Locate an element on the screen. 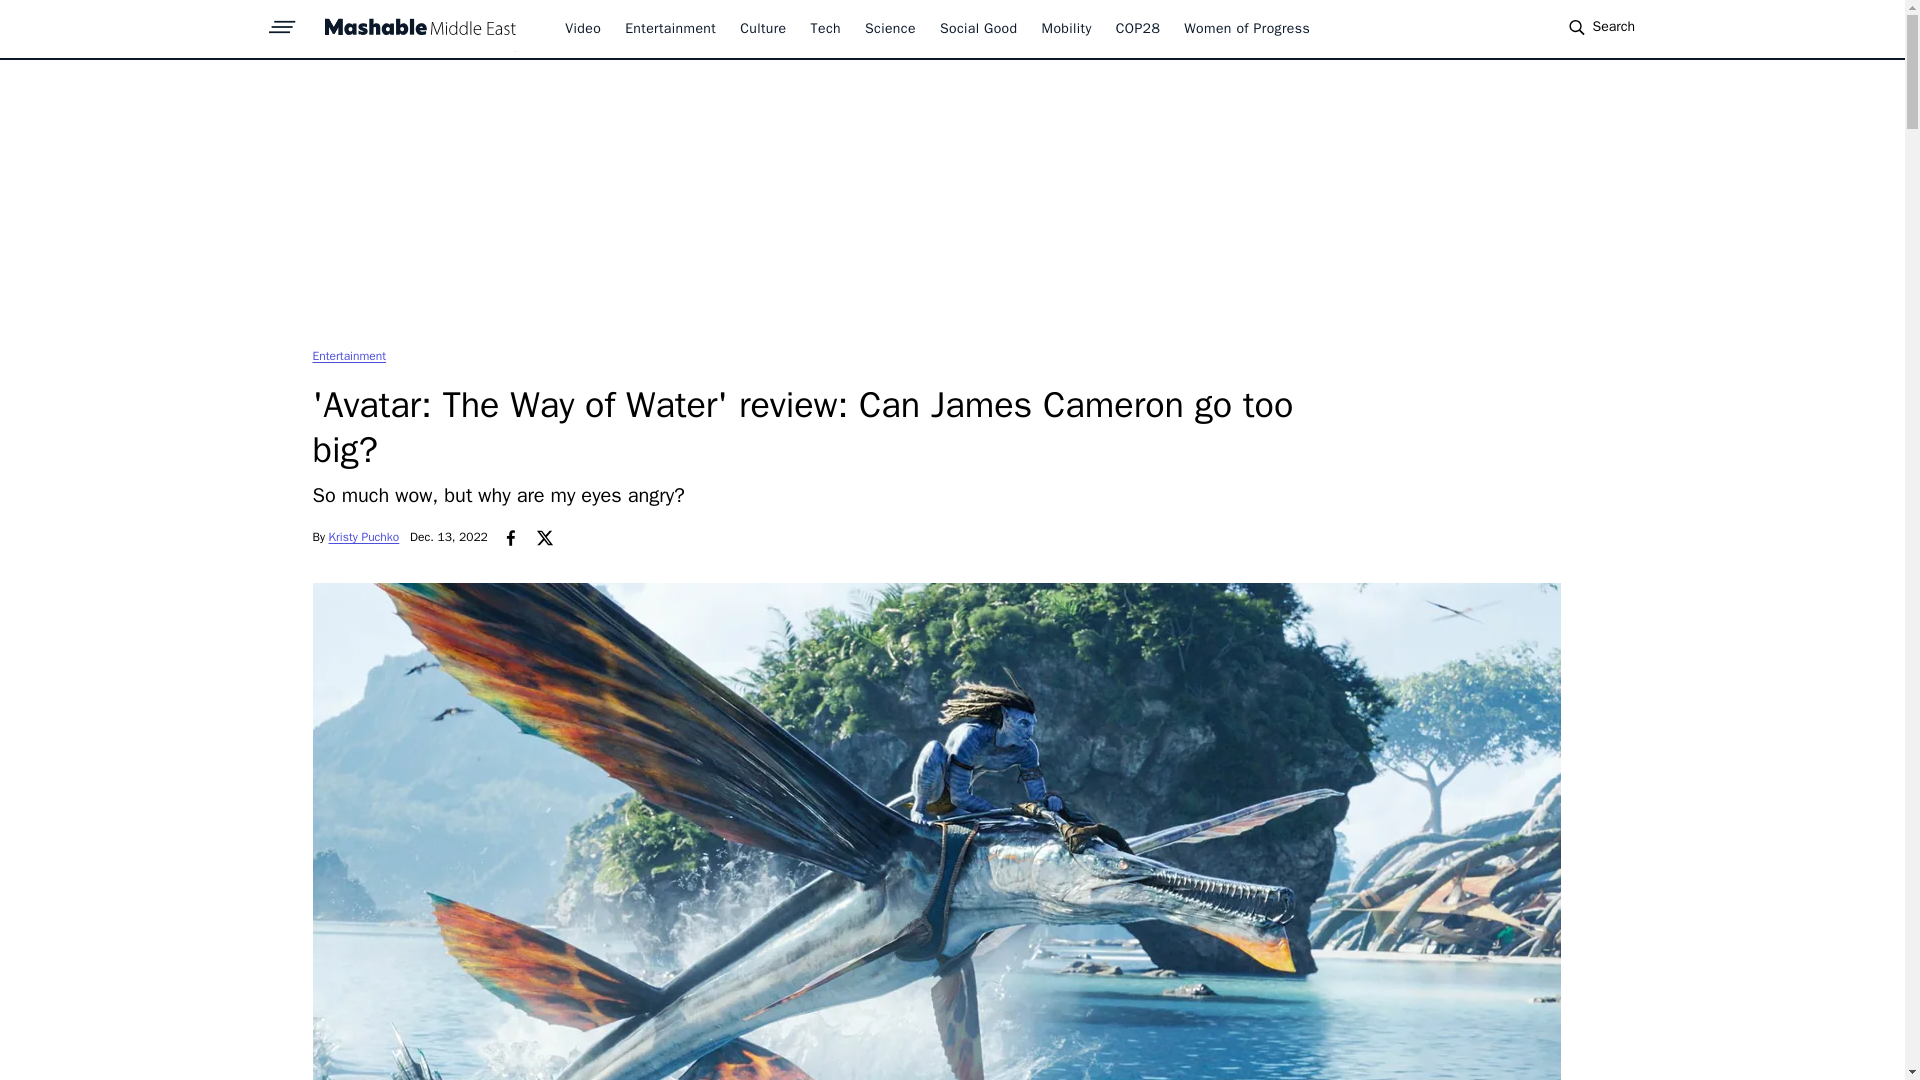 The image size is (1920, 1080). Mobility is located at coordinates (1067, 28).